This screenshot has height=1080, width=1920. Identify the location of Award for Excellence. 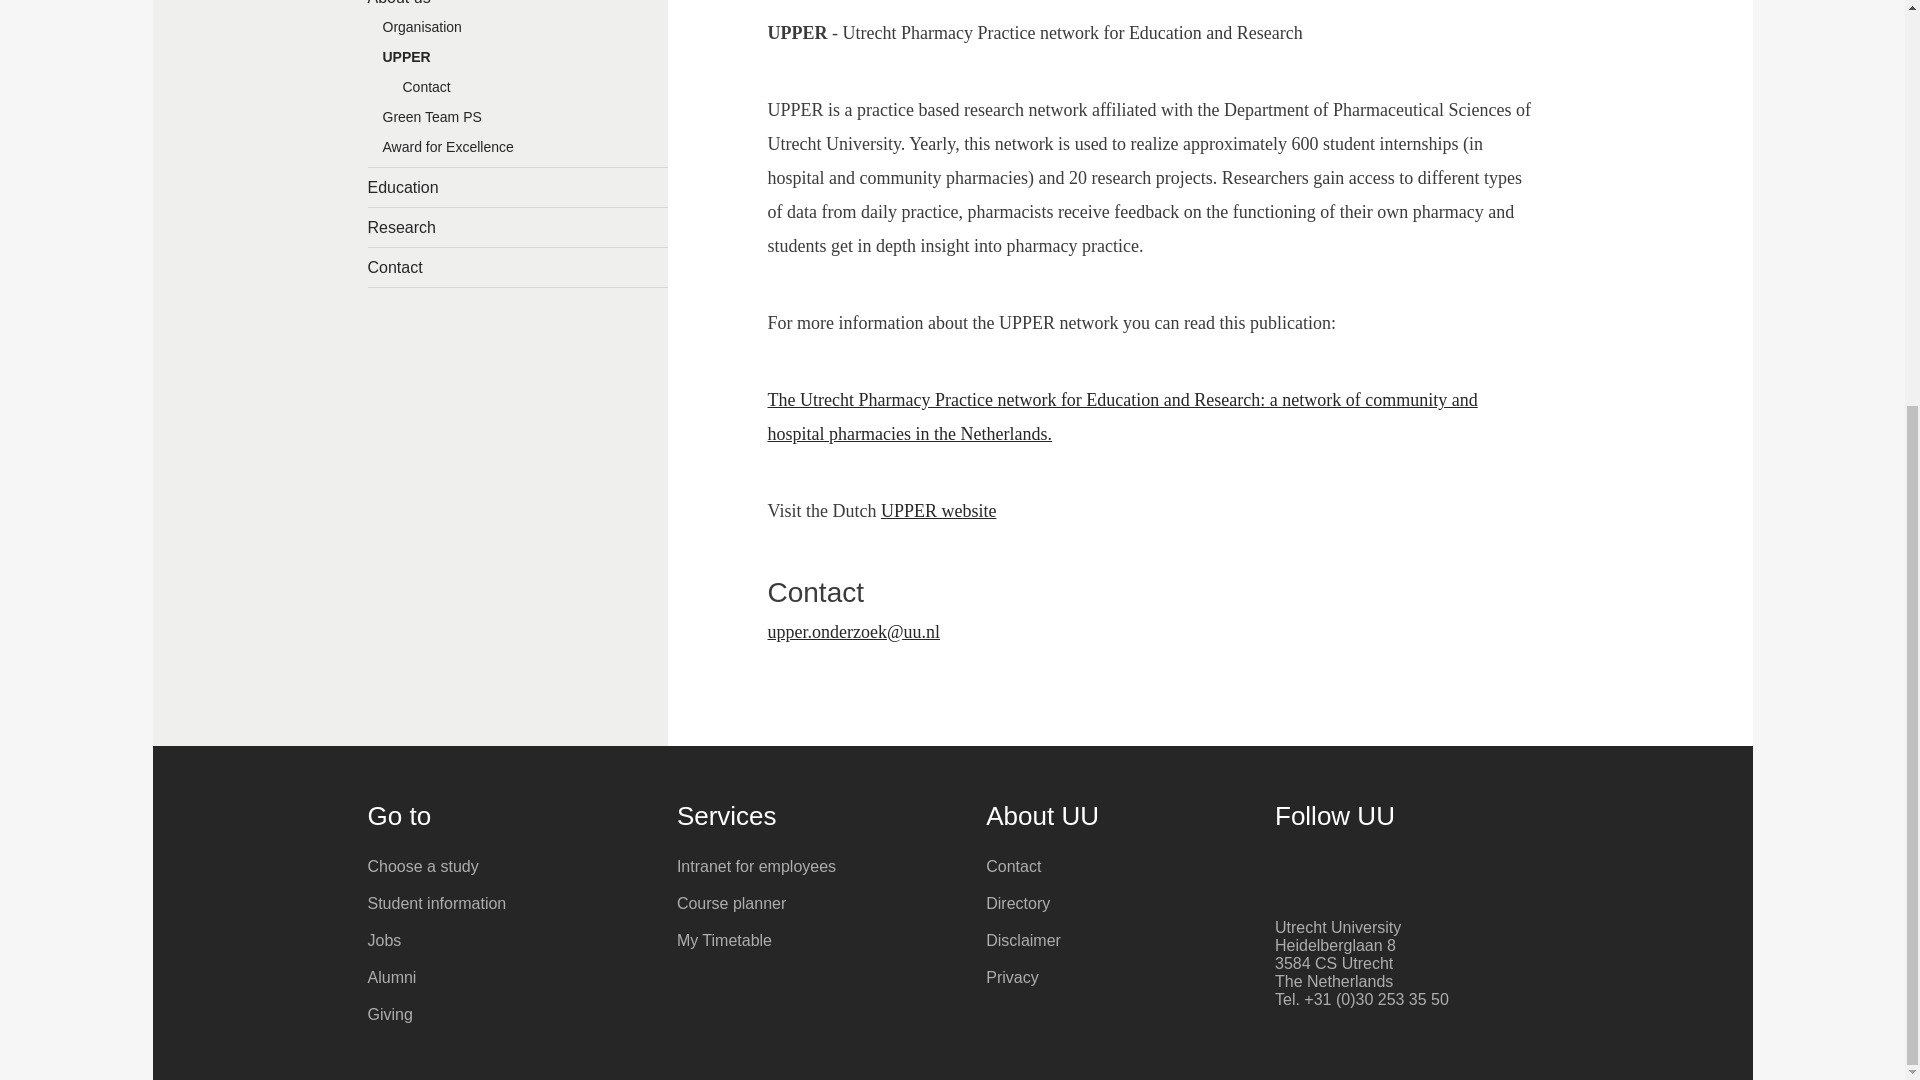
(518, 152).